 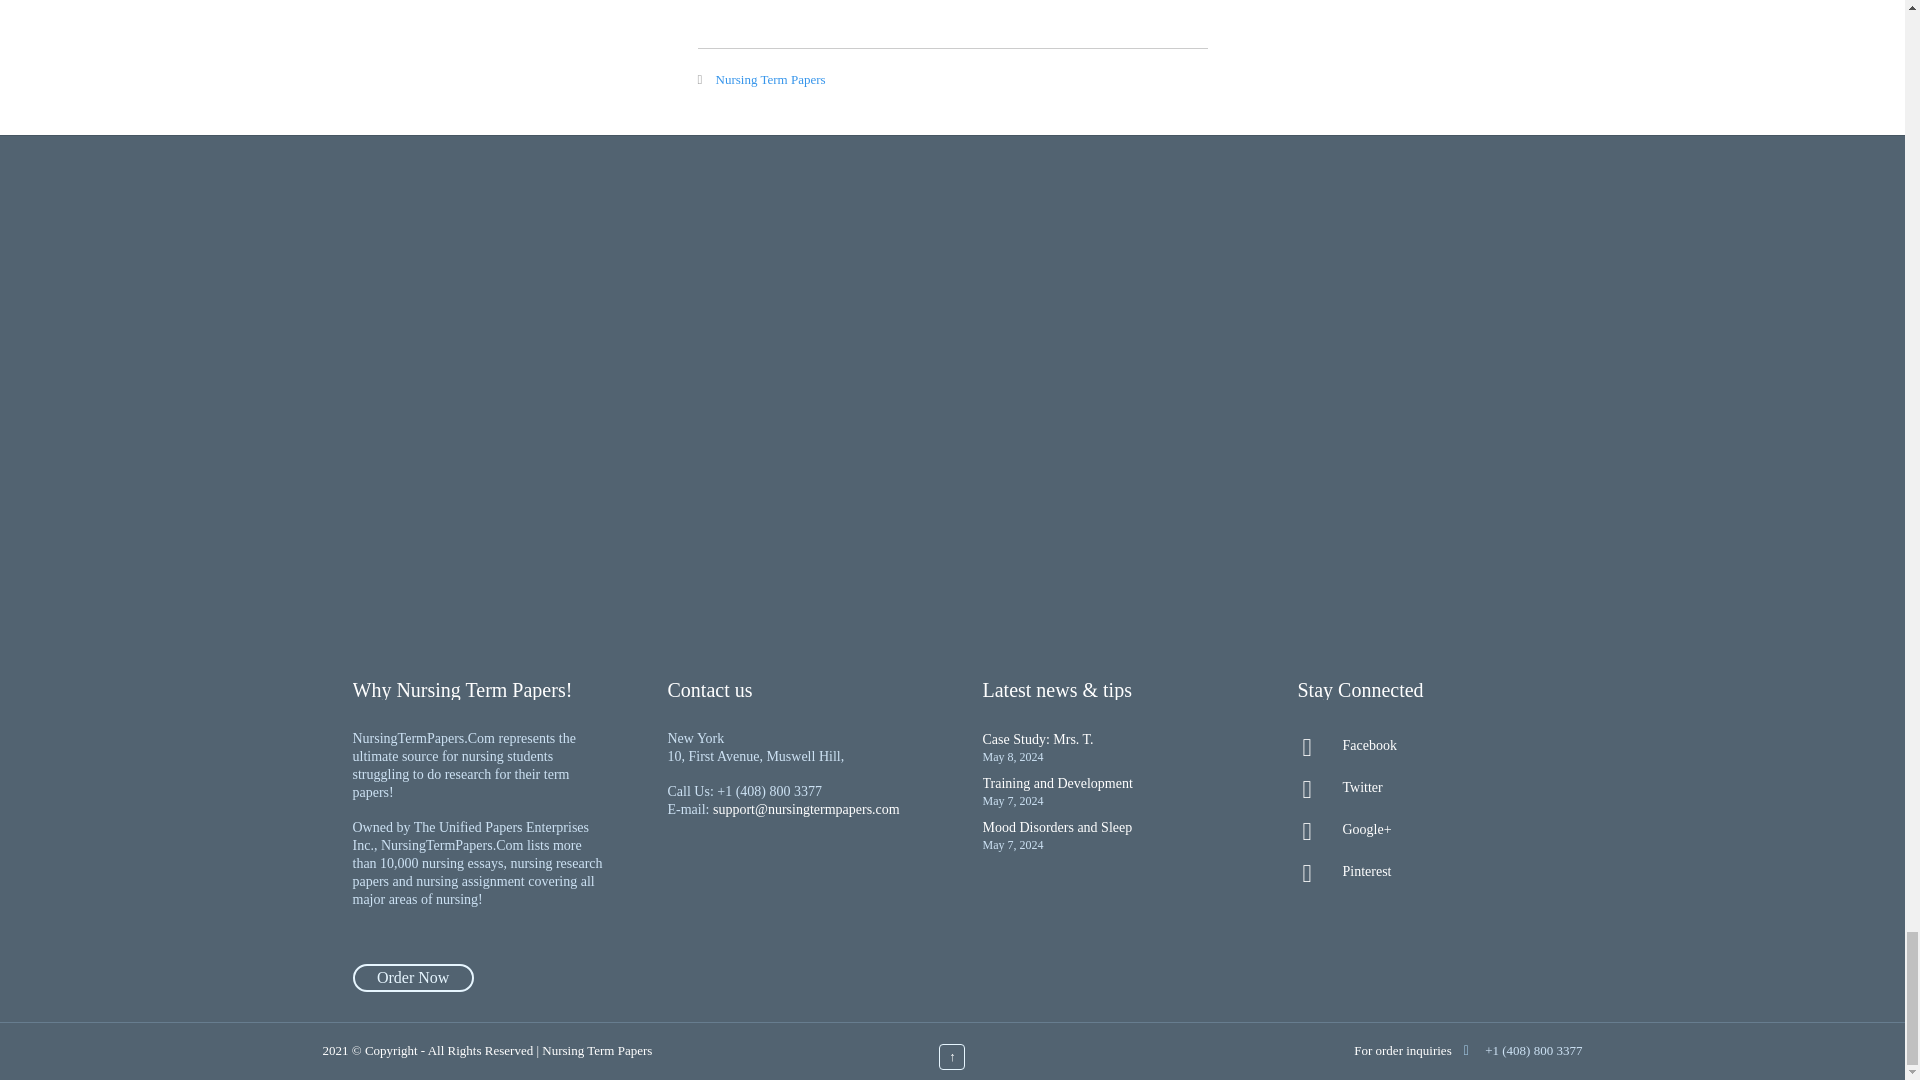 What do you see at coordinates (1424, 788) in the screenshot?
I see `Twitter` at bounding box center [1424, 788].